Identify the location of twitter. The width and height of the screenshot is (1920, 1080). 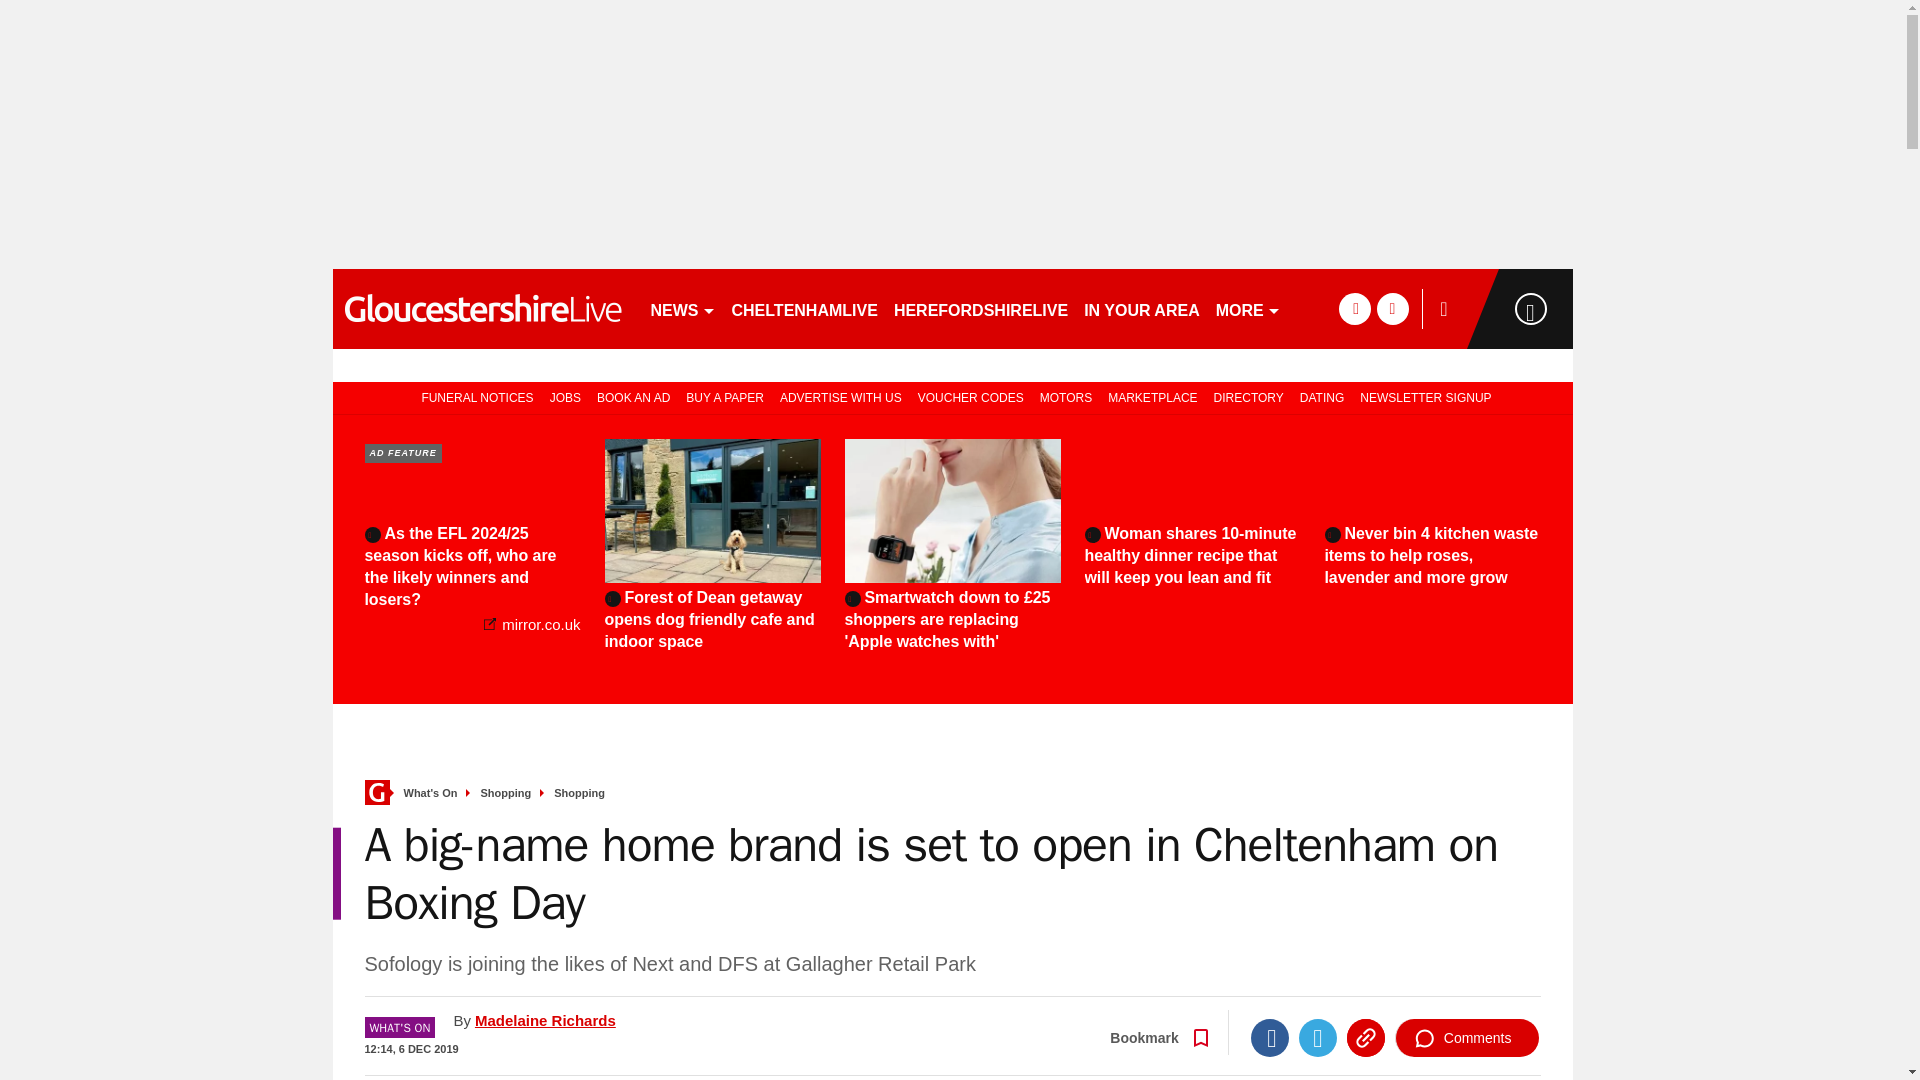
(1392, 308).